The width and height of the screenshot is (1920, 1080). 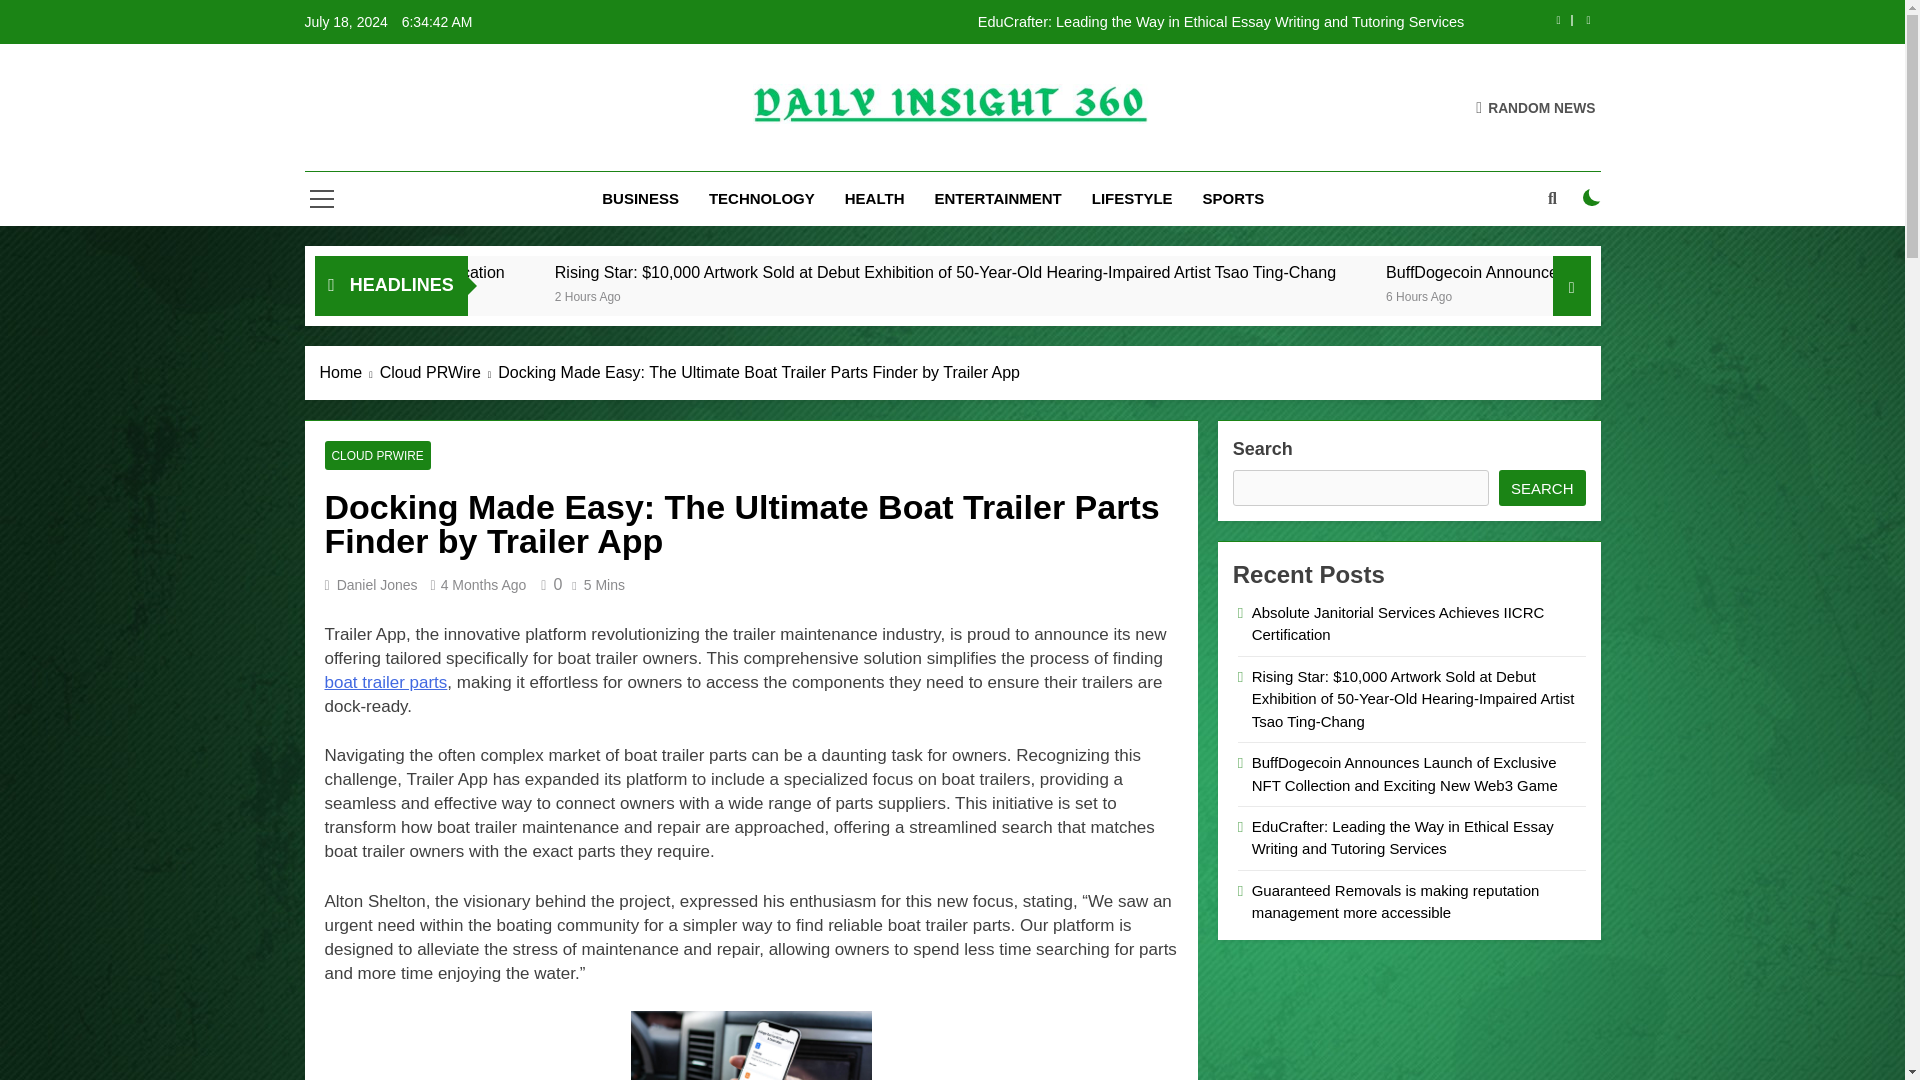 I want to click on SPORTS, so click(x=1234, y=198).